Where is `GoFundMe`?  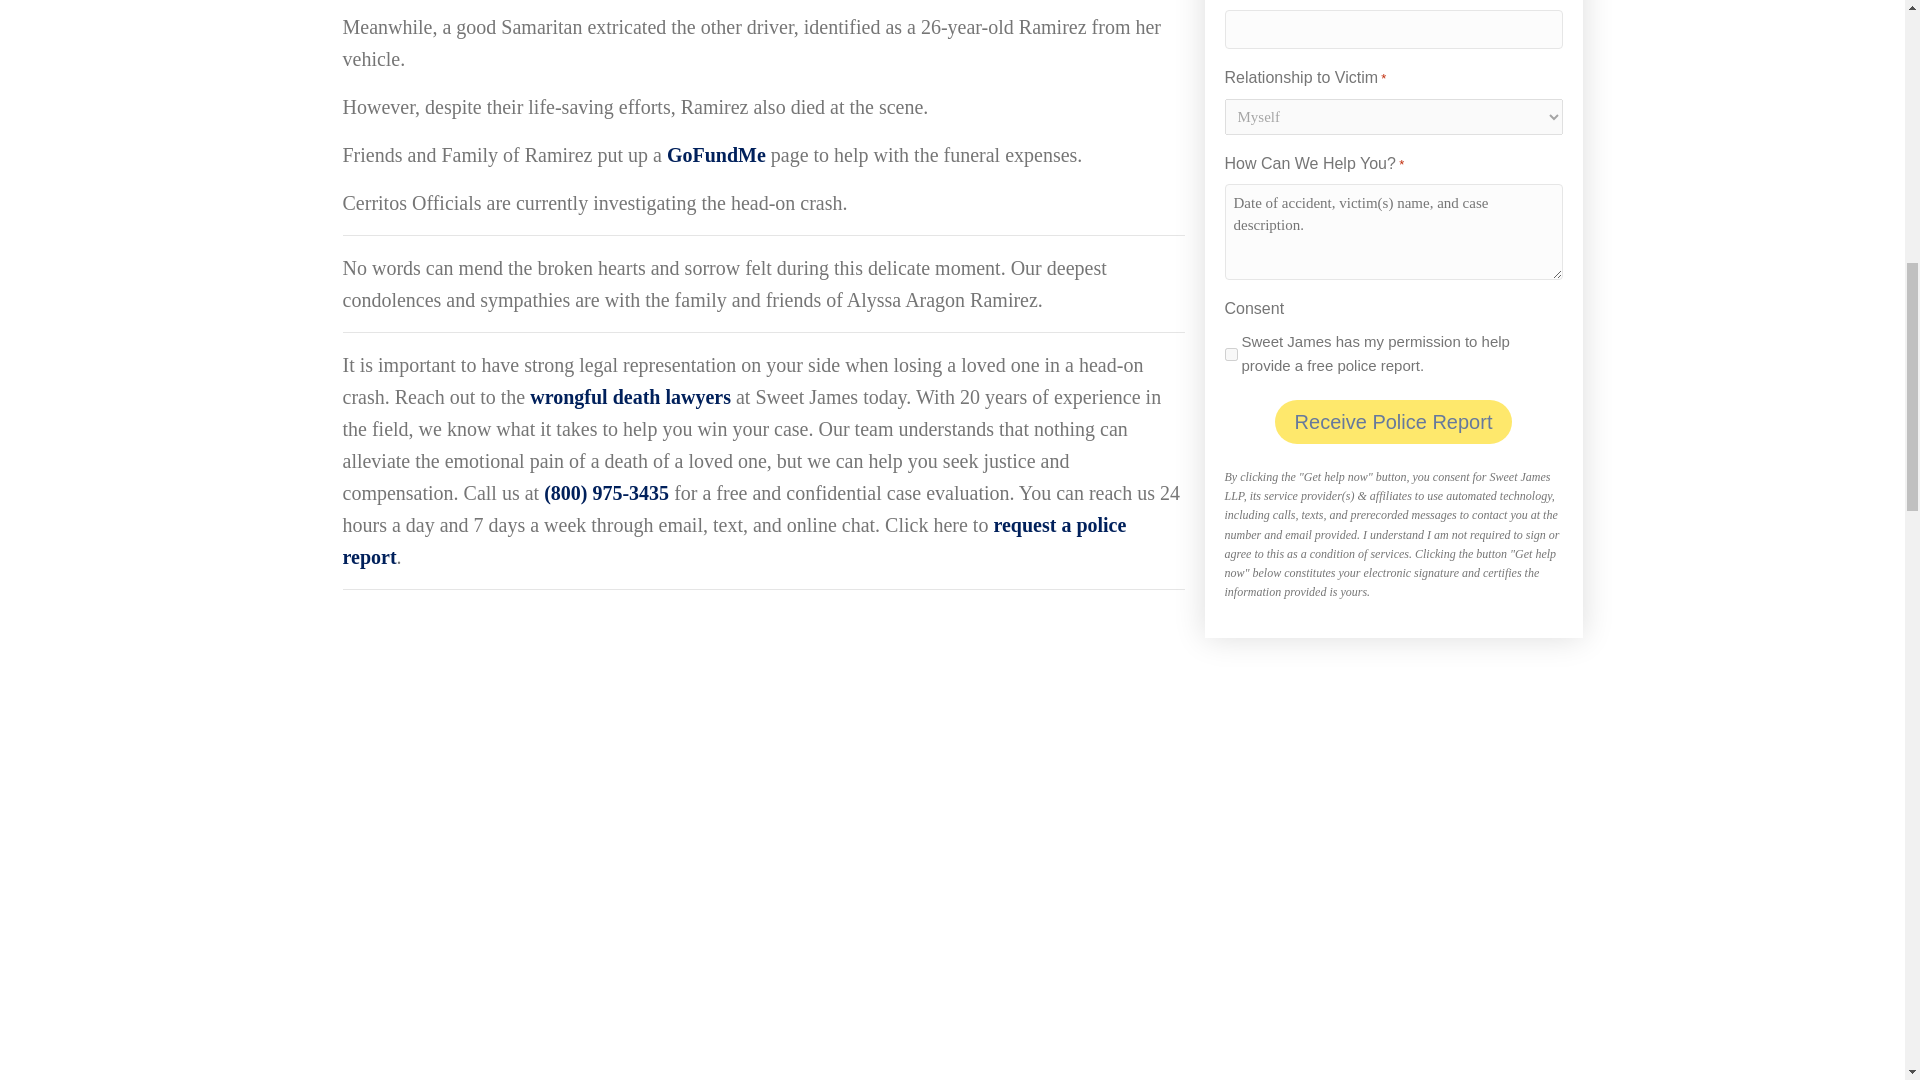
GoFundMe is located at coordinates (716, 154).